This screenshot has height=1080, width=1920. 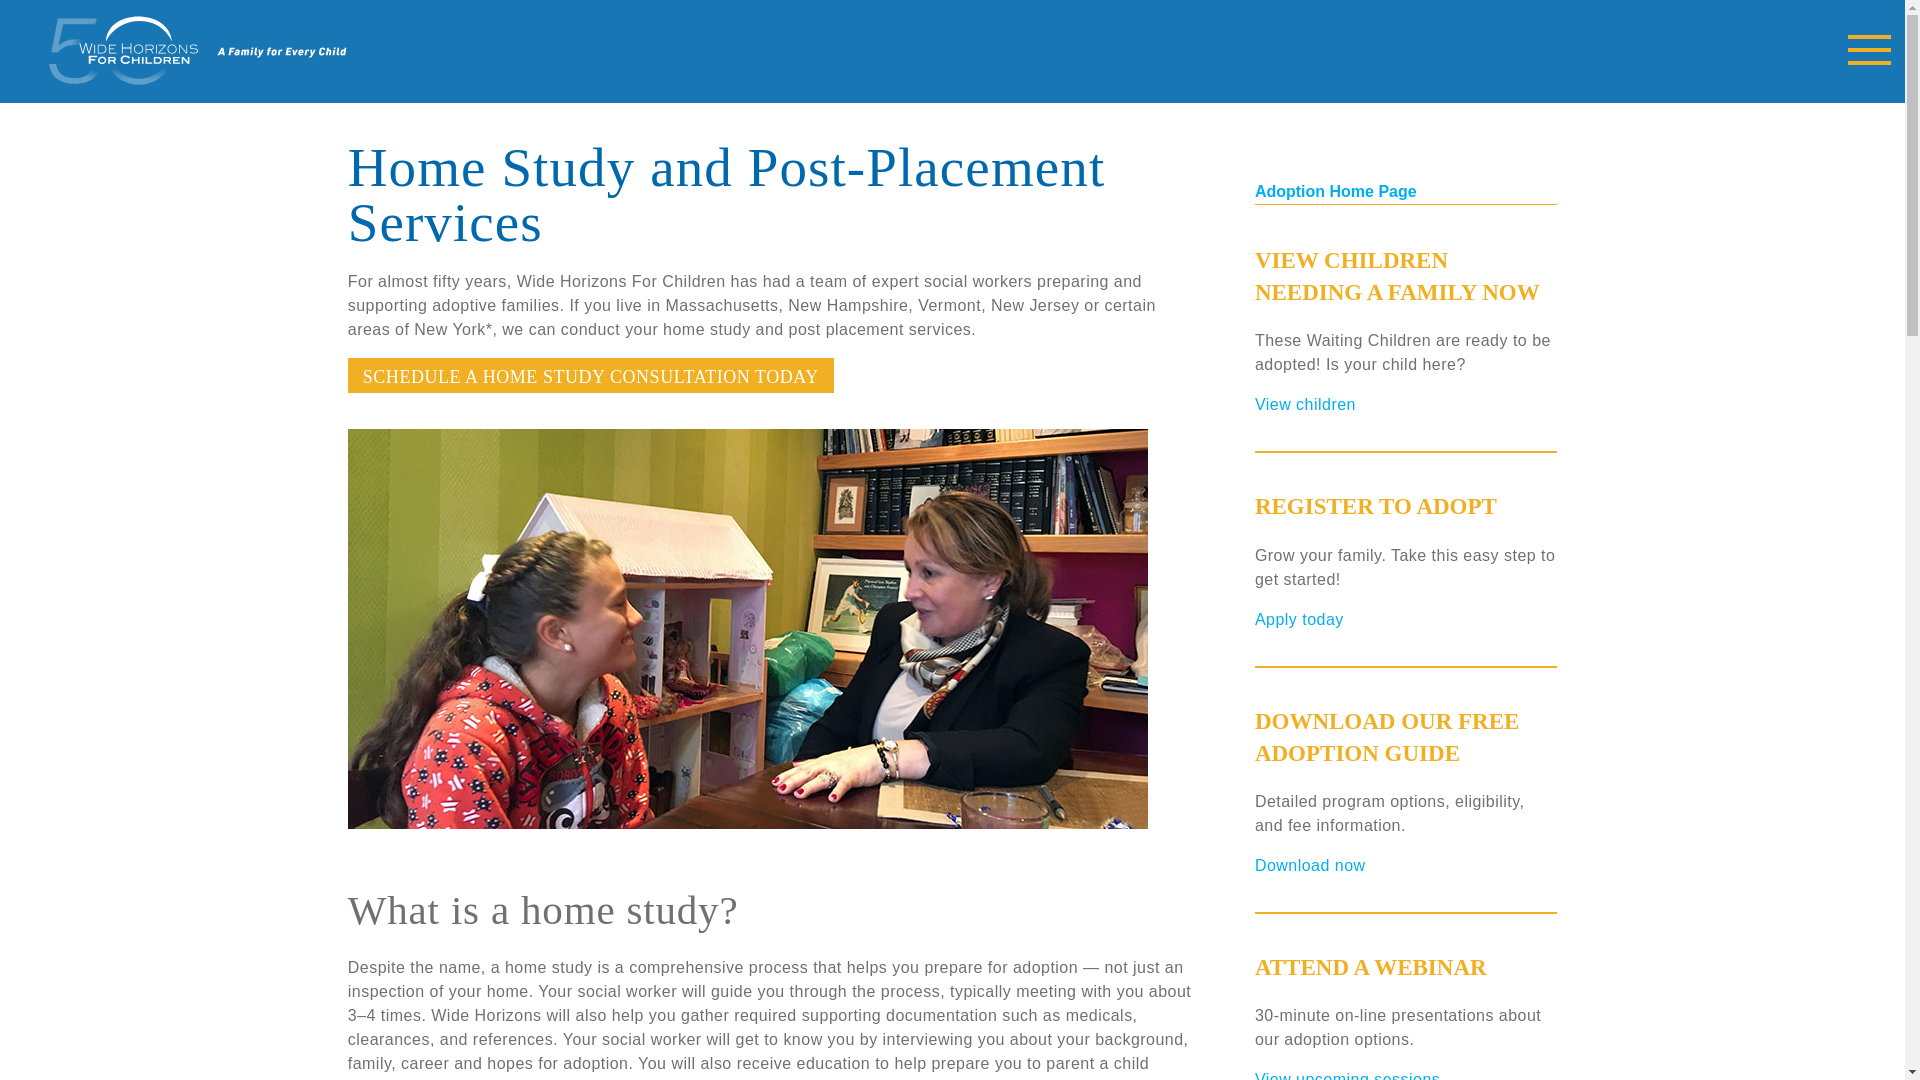 I want to click on SCHEDULE A HOME STUDY CONSULTATION TODAY, so click(x=590, y=375).